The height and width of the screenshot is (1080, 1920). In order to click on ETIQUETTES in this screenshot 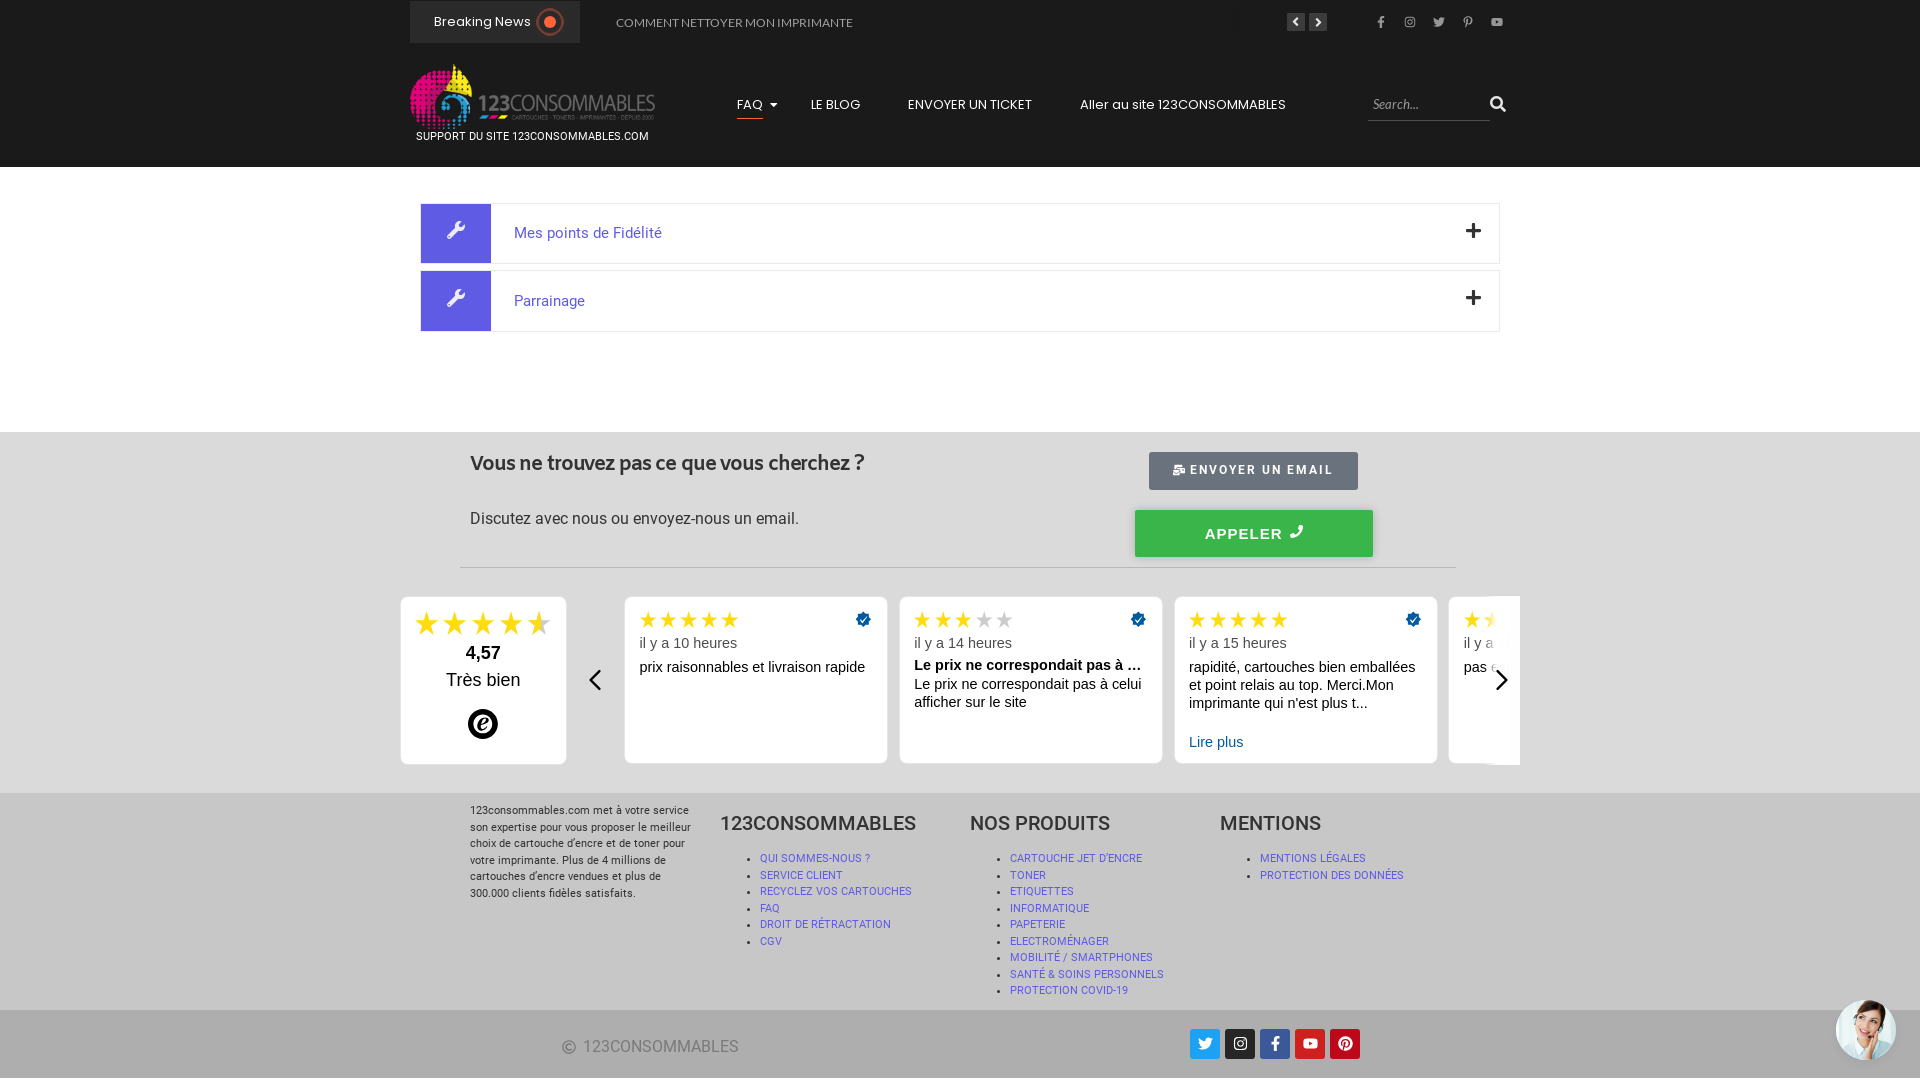, I will do `click(1042, 892)`.